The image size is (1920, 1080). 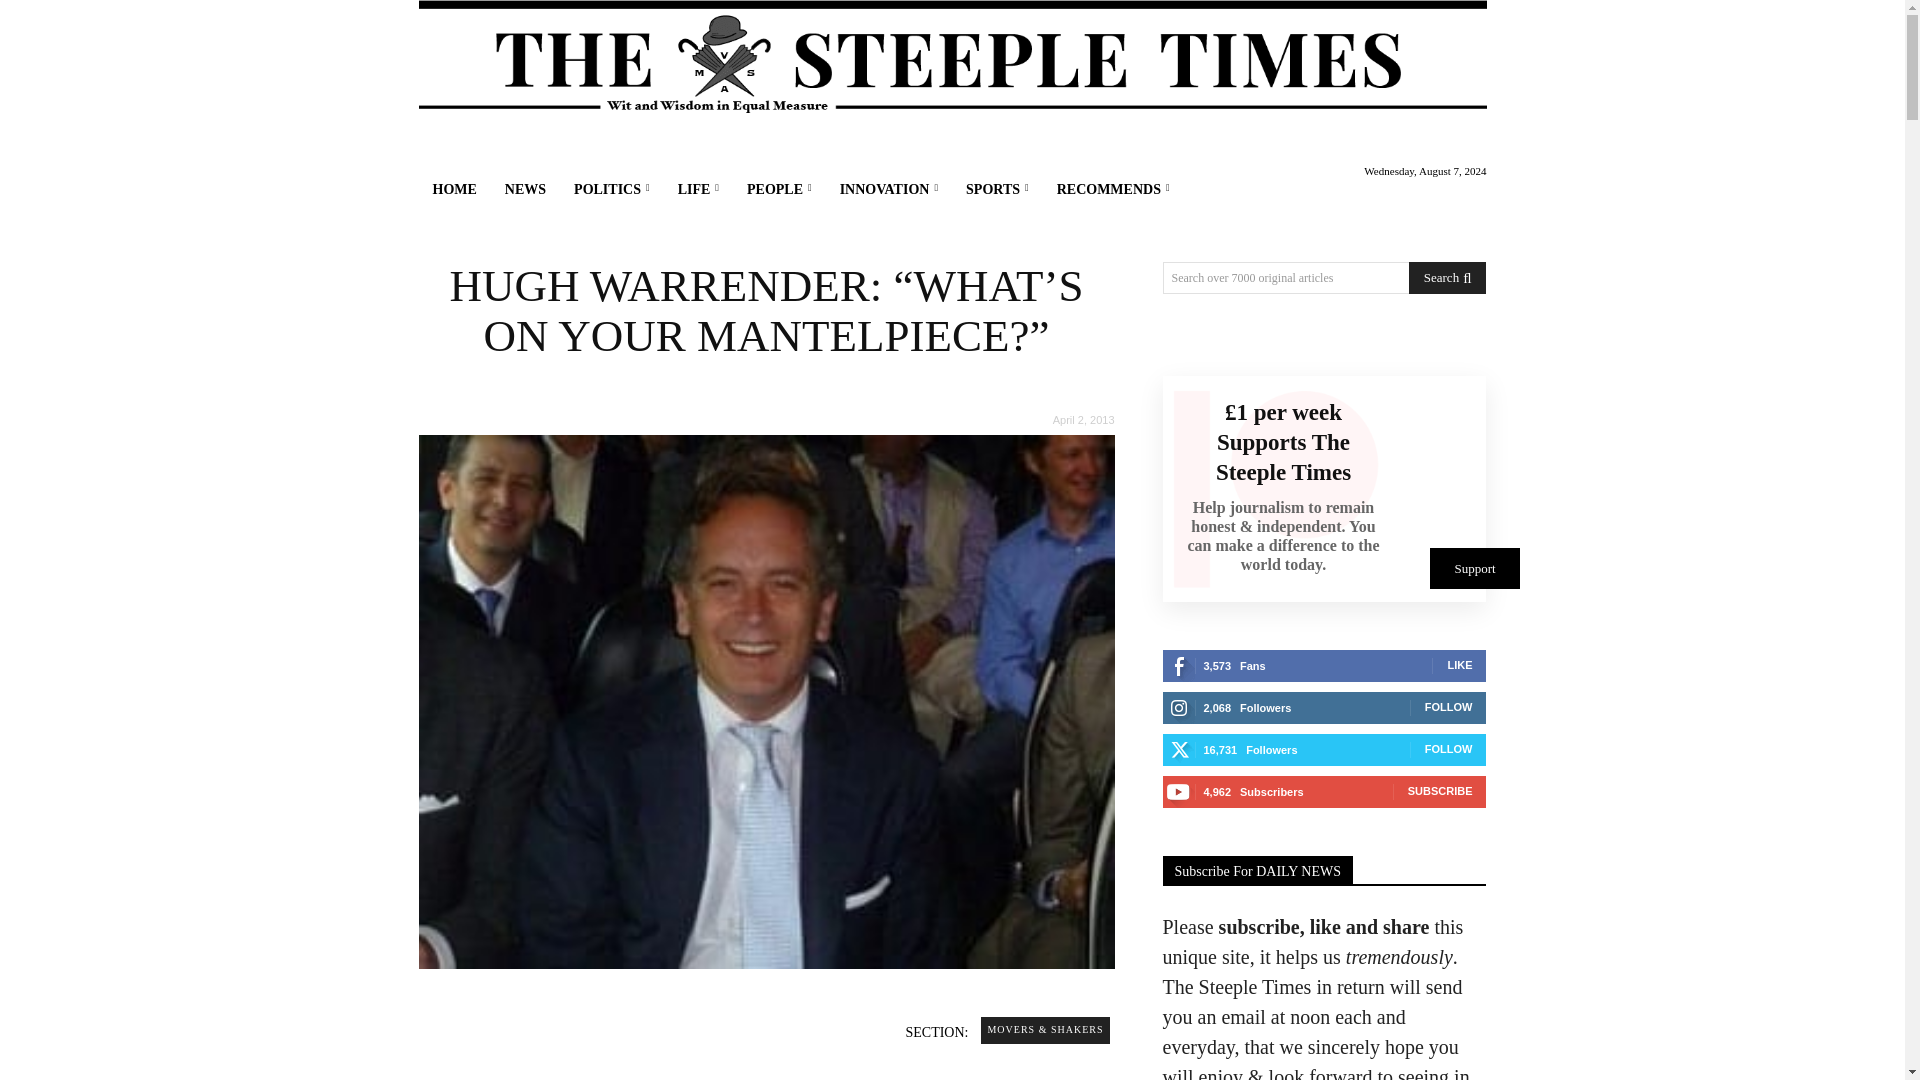 I want to click on PEOPLE, so click(x=779, y=190).